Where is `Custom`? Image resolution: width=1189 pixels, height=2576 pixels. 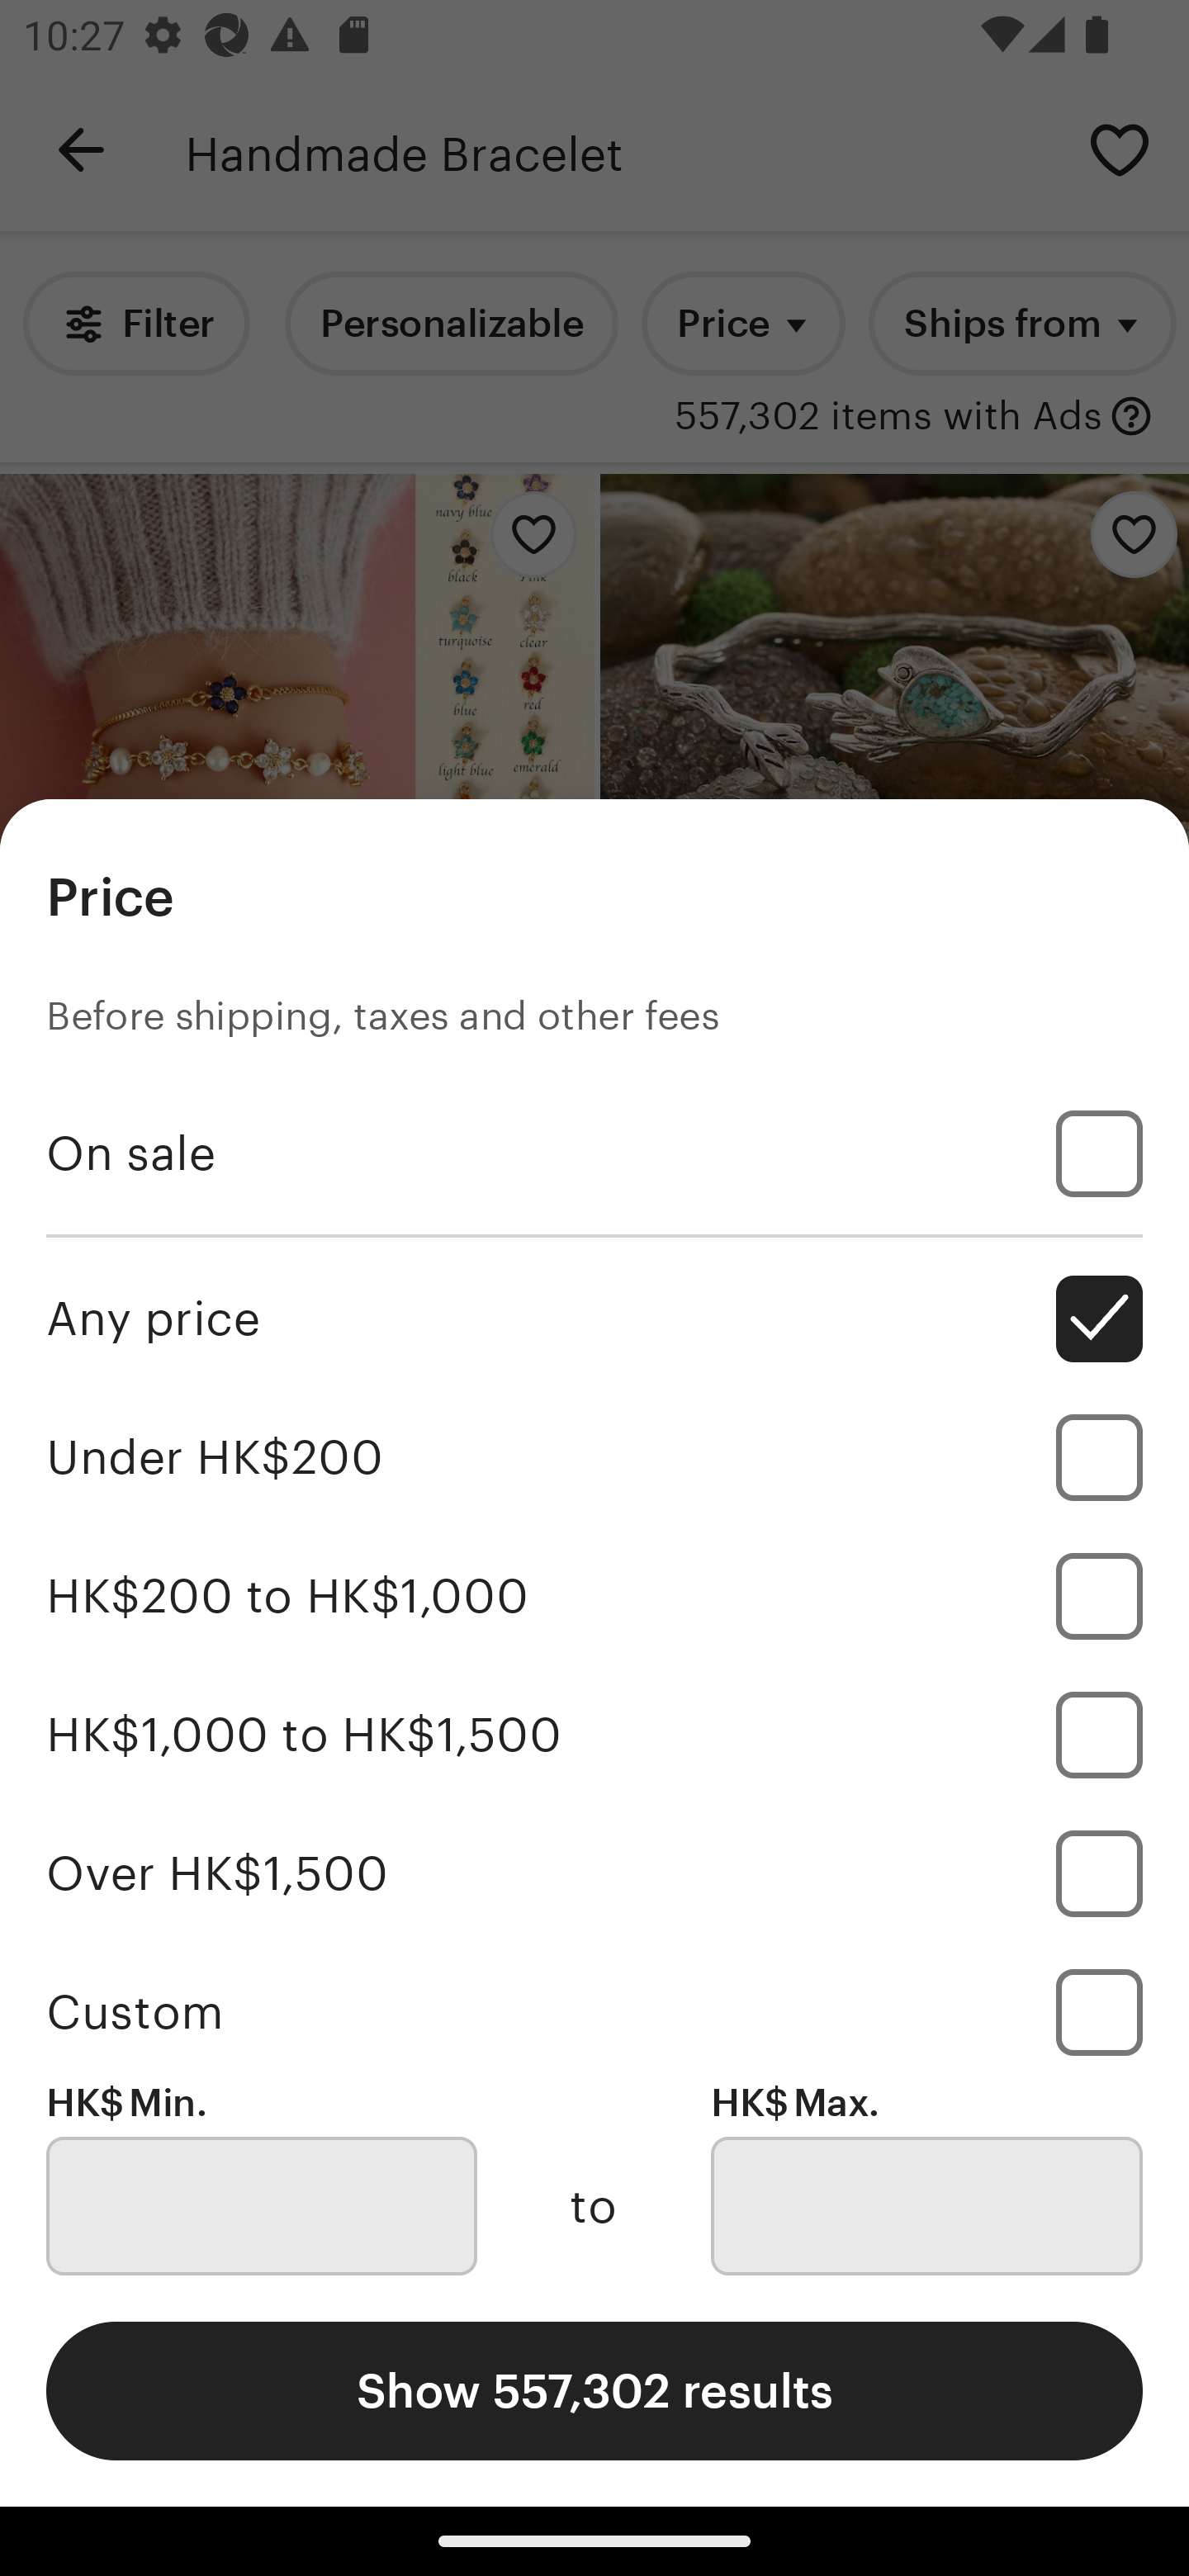 Custom is located at coordinates (594, 2011).